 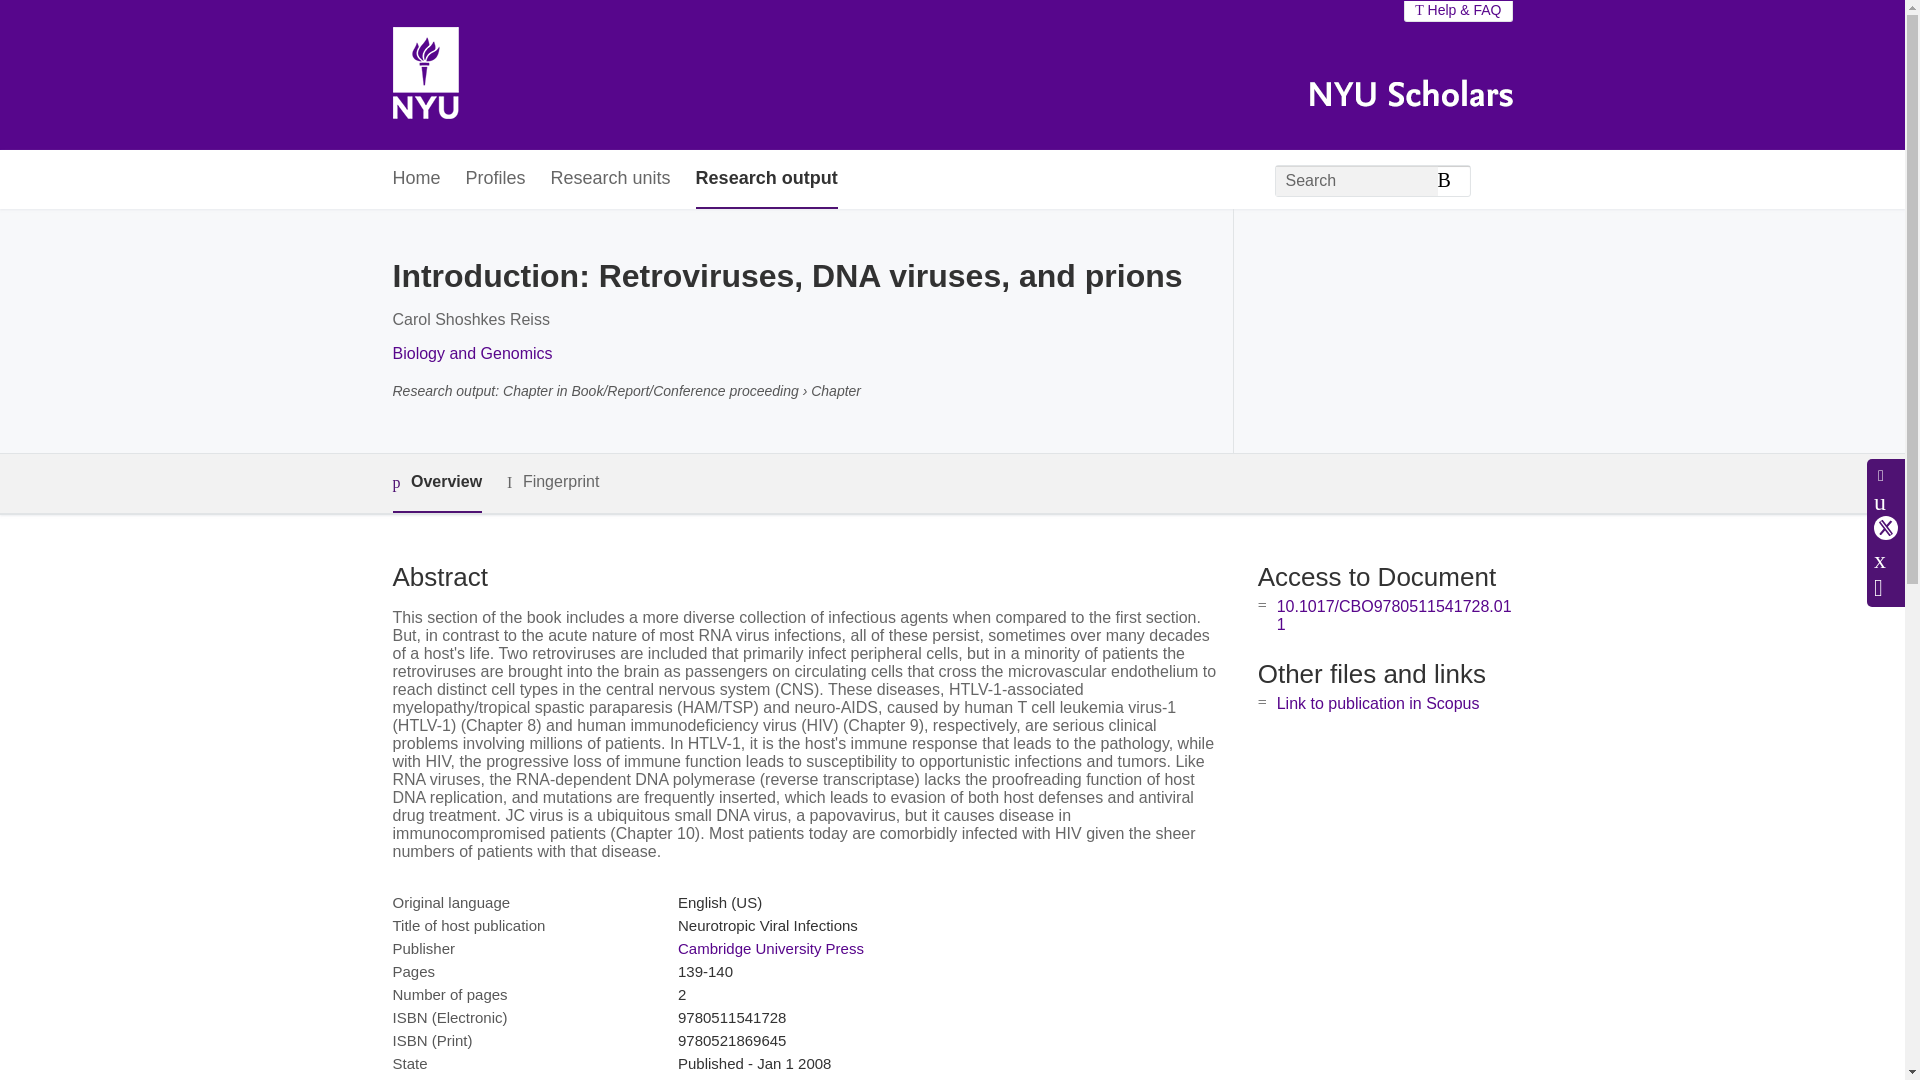 What do you see at coordinates (766, 180) in the screenshot?
I see `Research output` at bounding box center [766, 180].